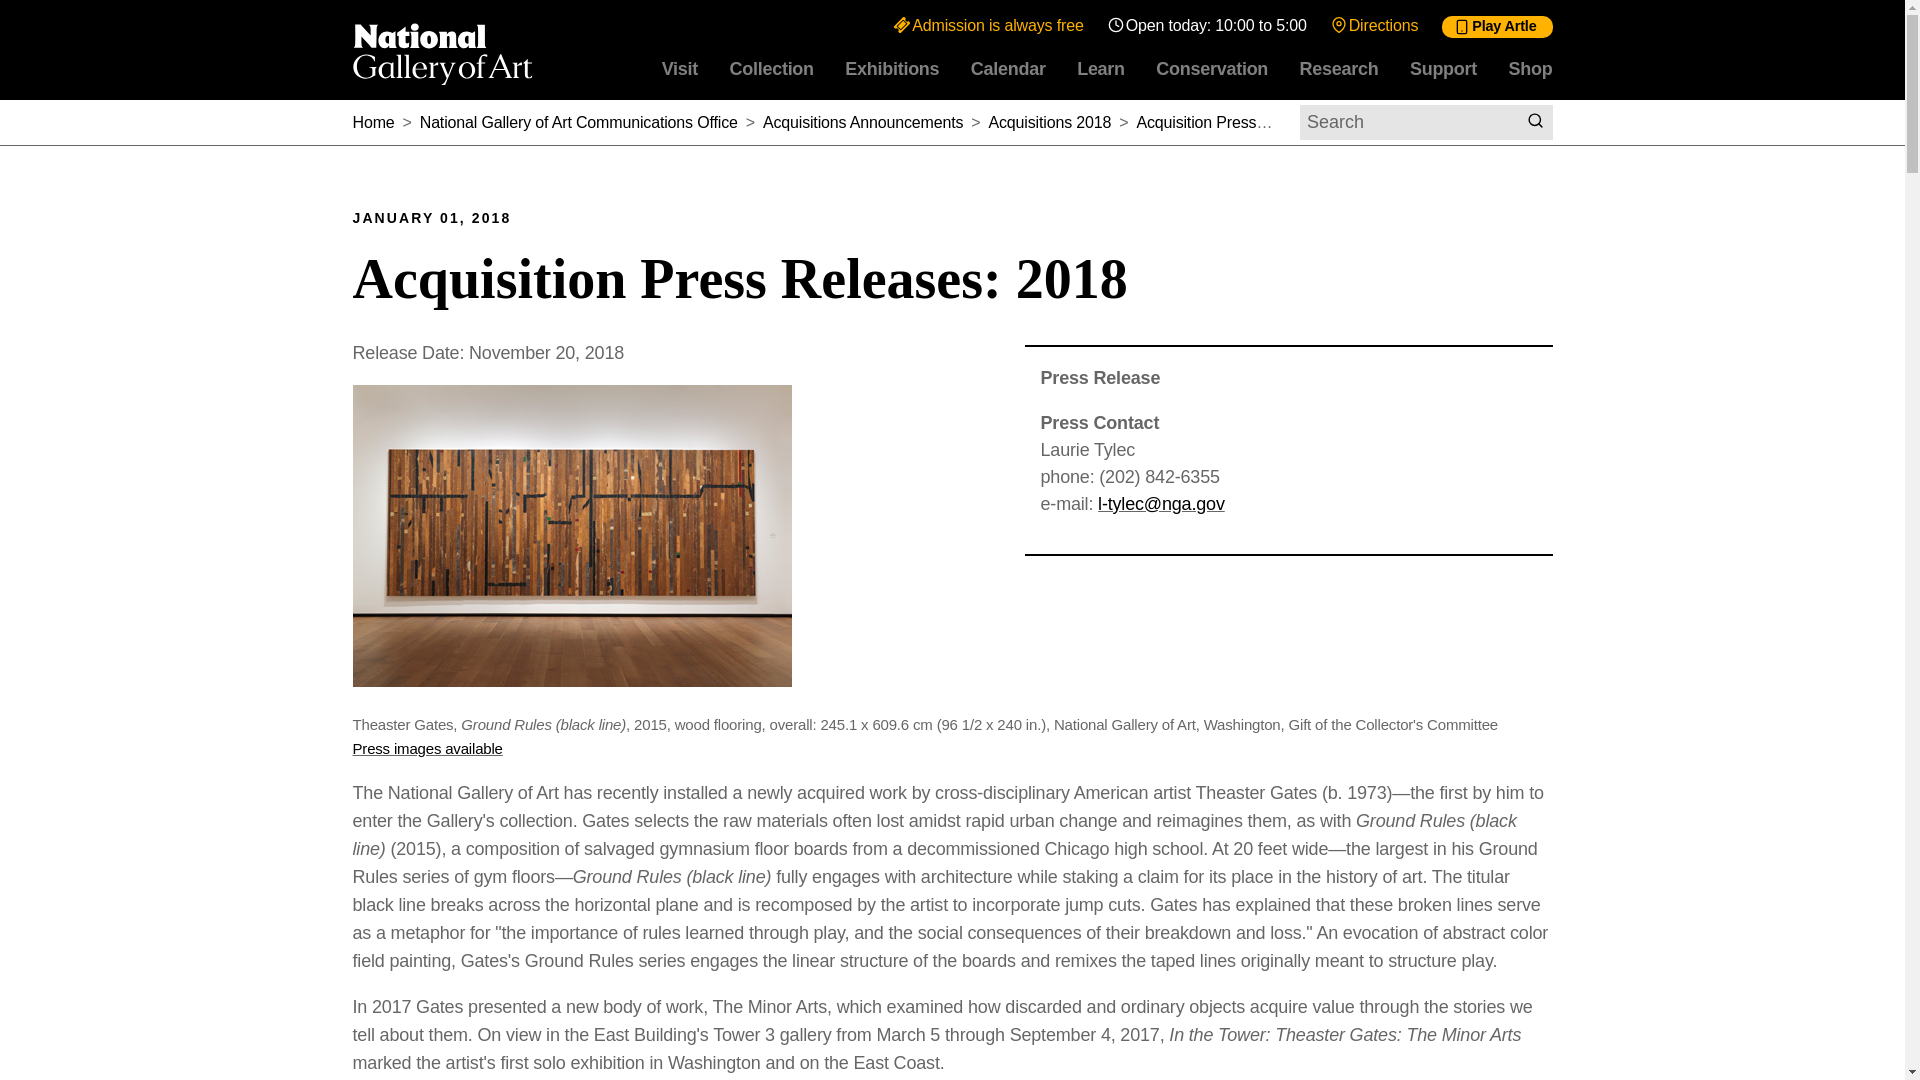 The image size is (1920, 1080). Describe the element at coordinates (1100, 68) in the screenshot. I see `Learn` at that location.